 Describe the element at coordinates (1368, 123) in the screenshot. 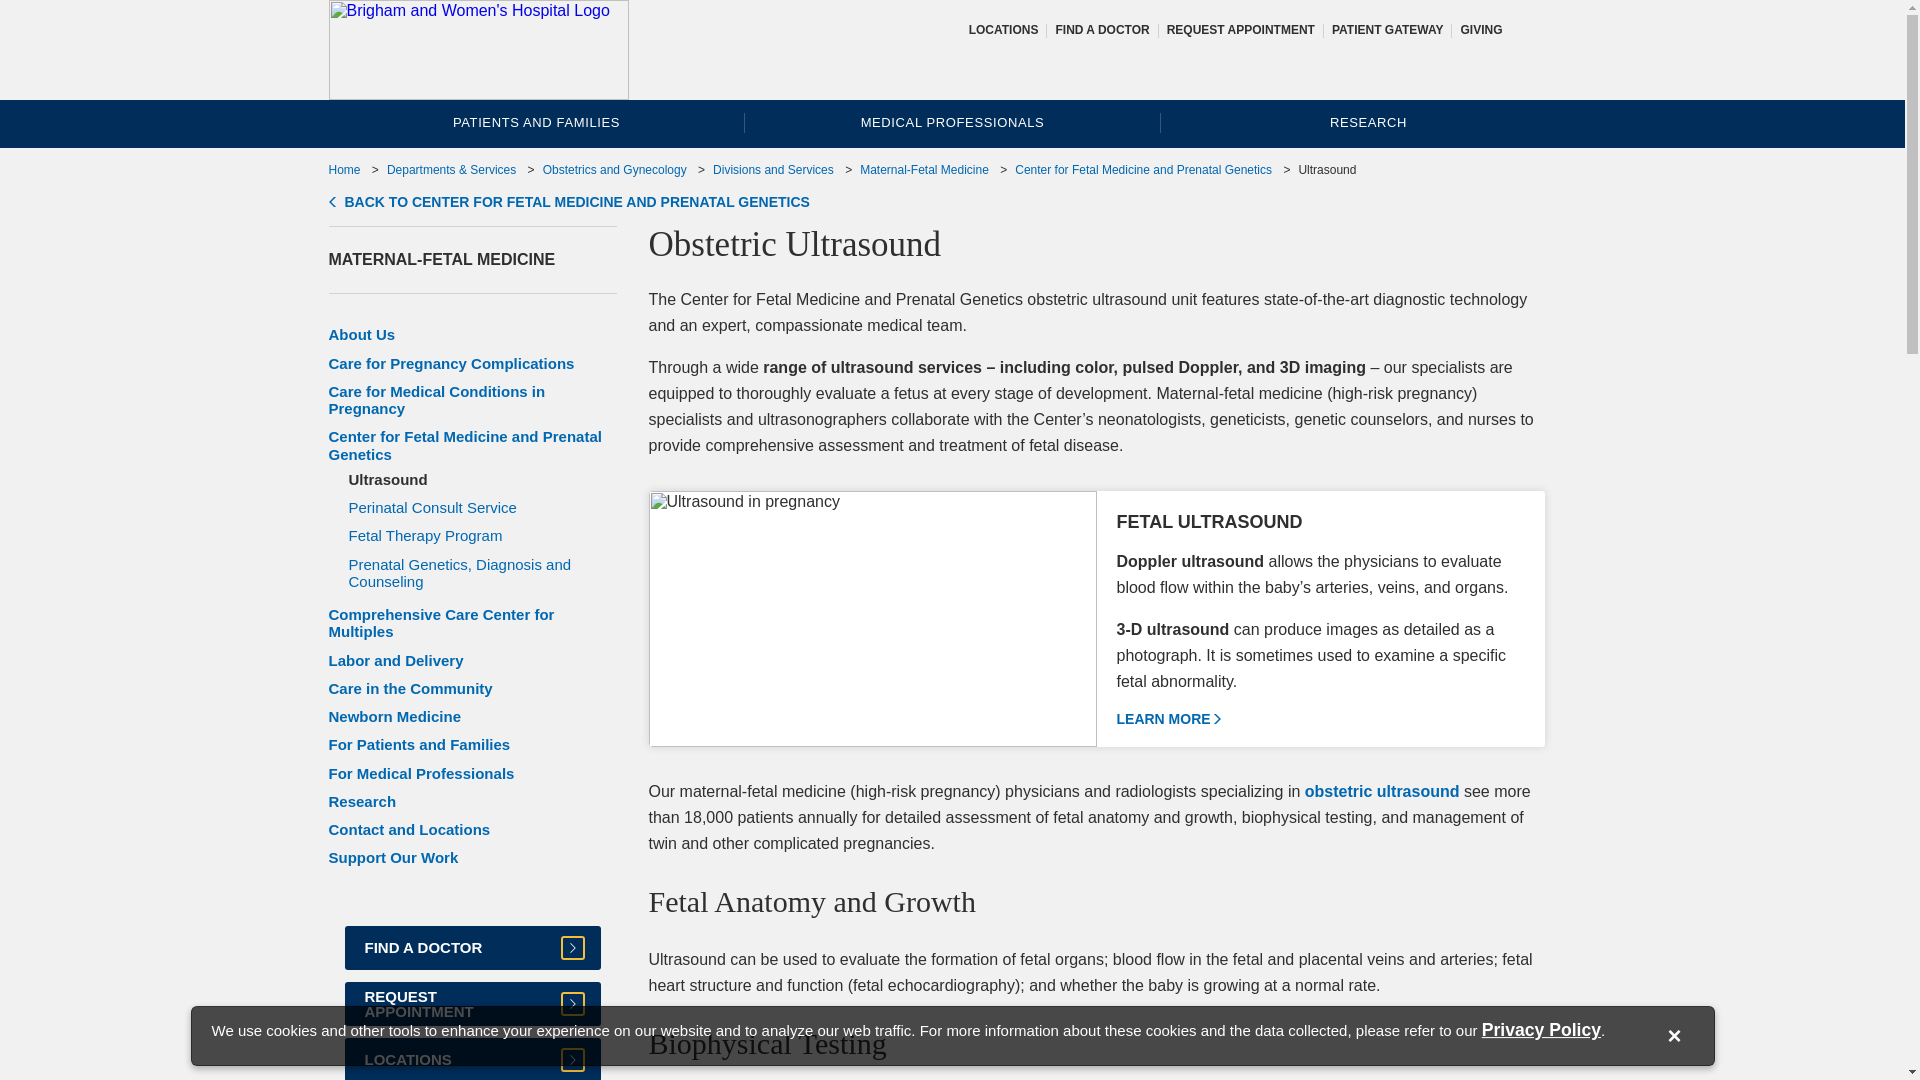

I see `RESEARCH` at that location.